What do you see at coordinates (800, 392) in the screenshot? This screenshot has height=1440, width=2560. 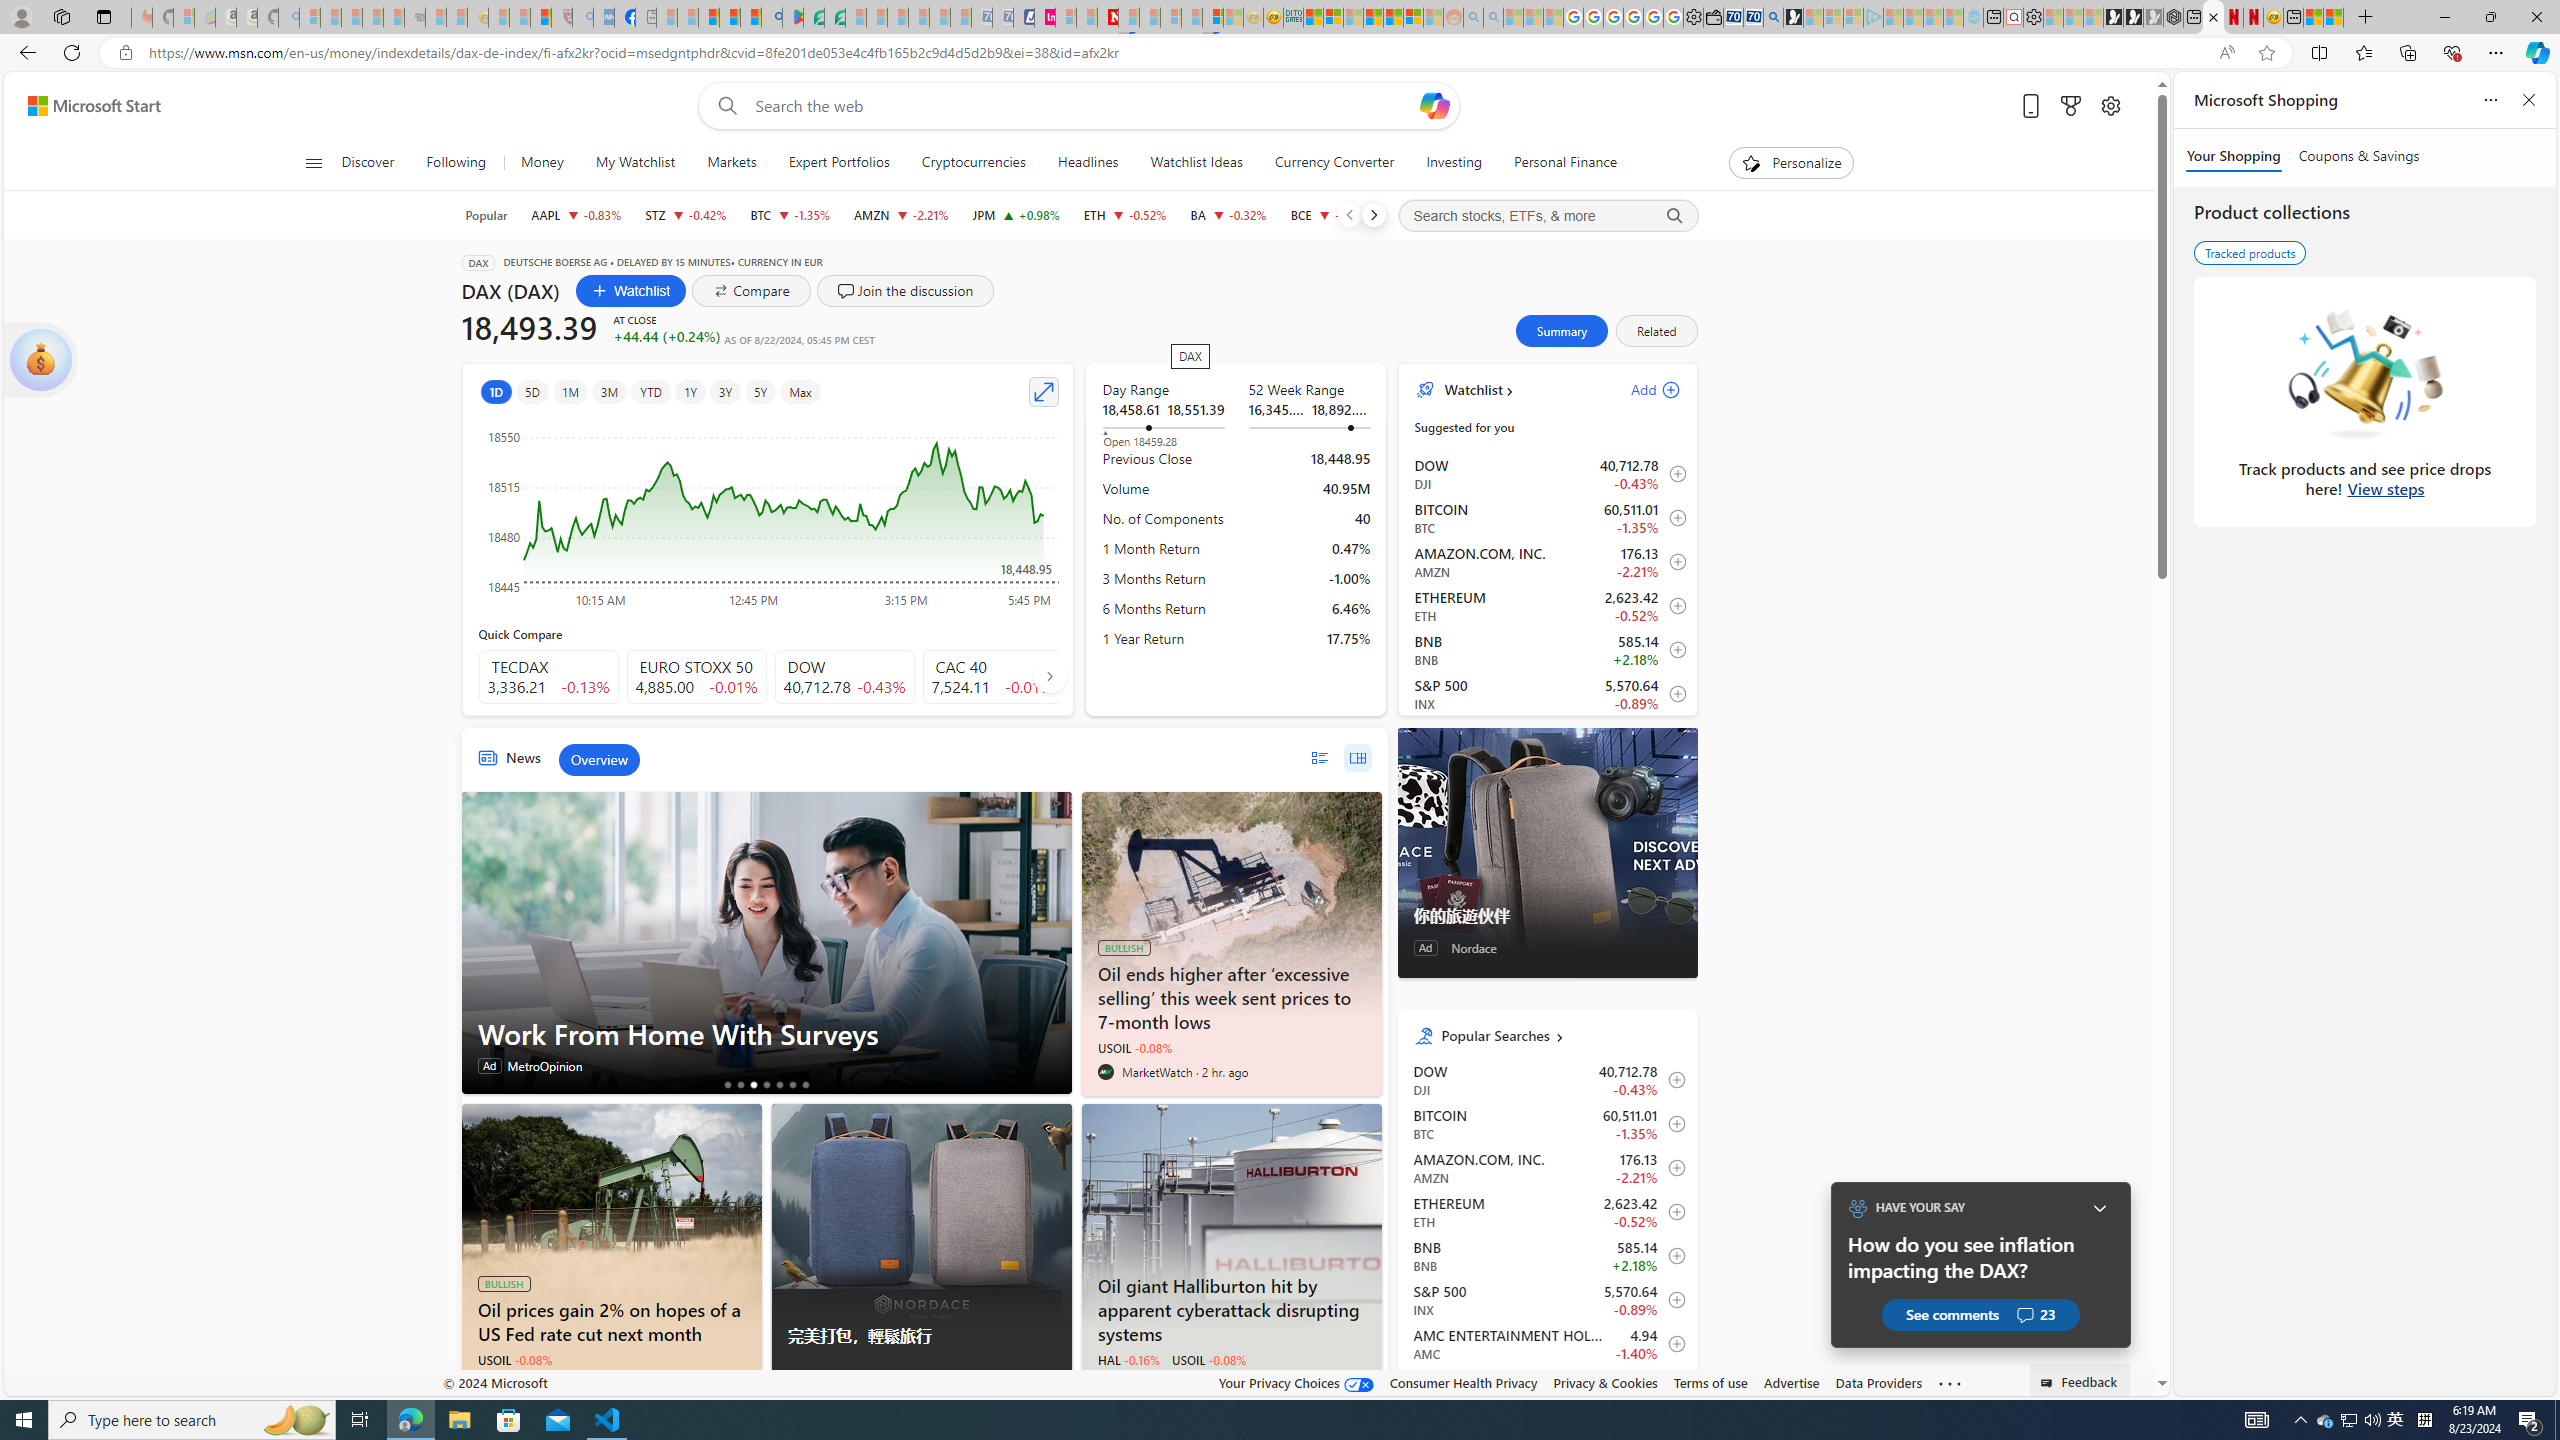 I see `Max` at bounding box center [800, 392].